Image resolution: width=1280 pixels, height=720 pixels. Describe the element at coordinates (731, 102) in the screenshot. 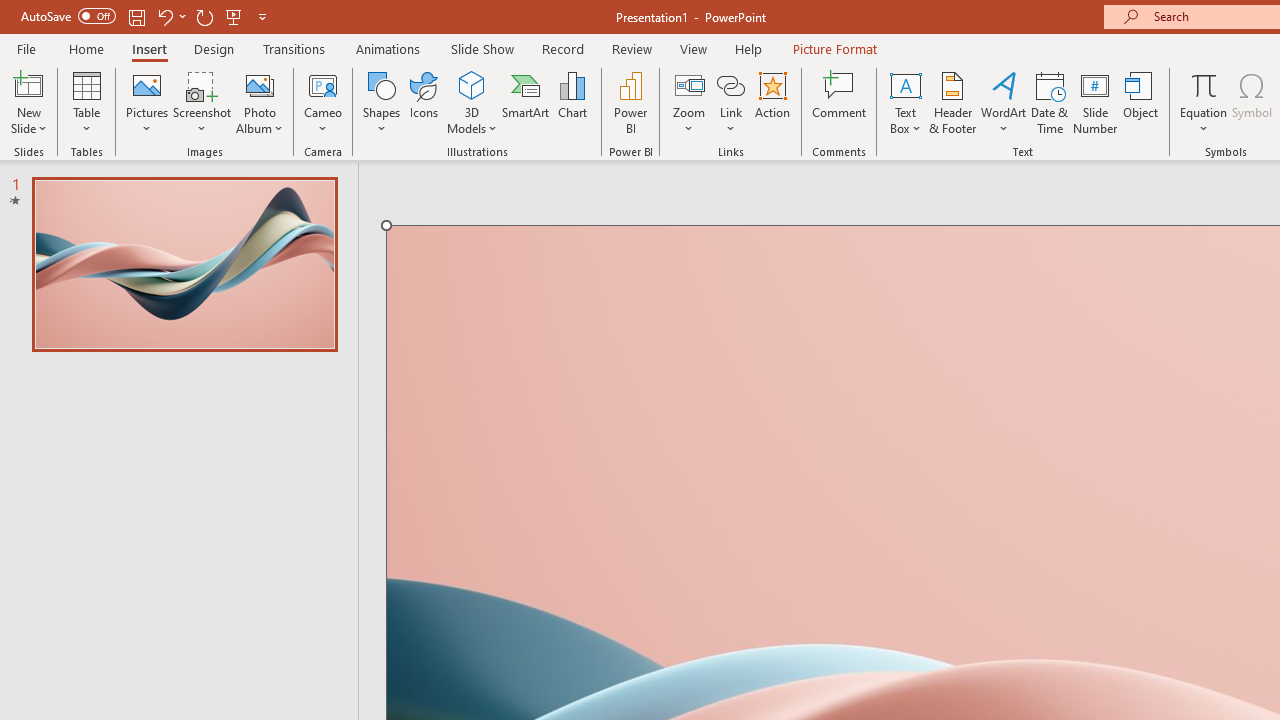

I see `Link` at that location.